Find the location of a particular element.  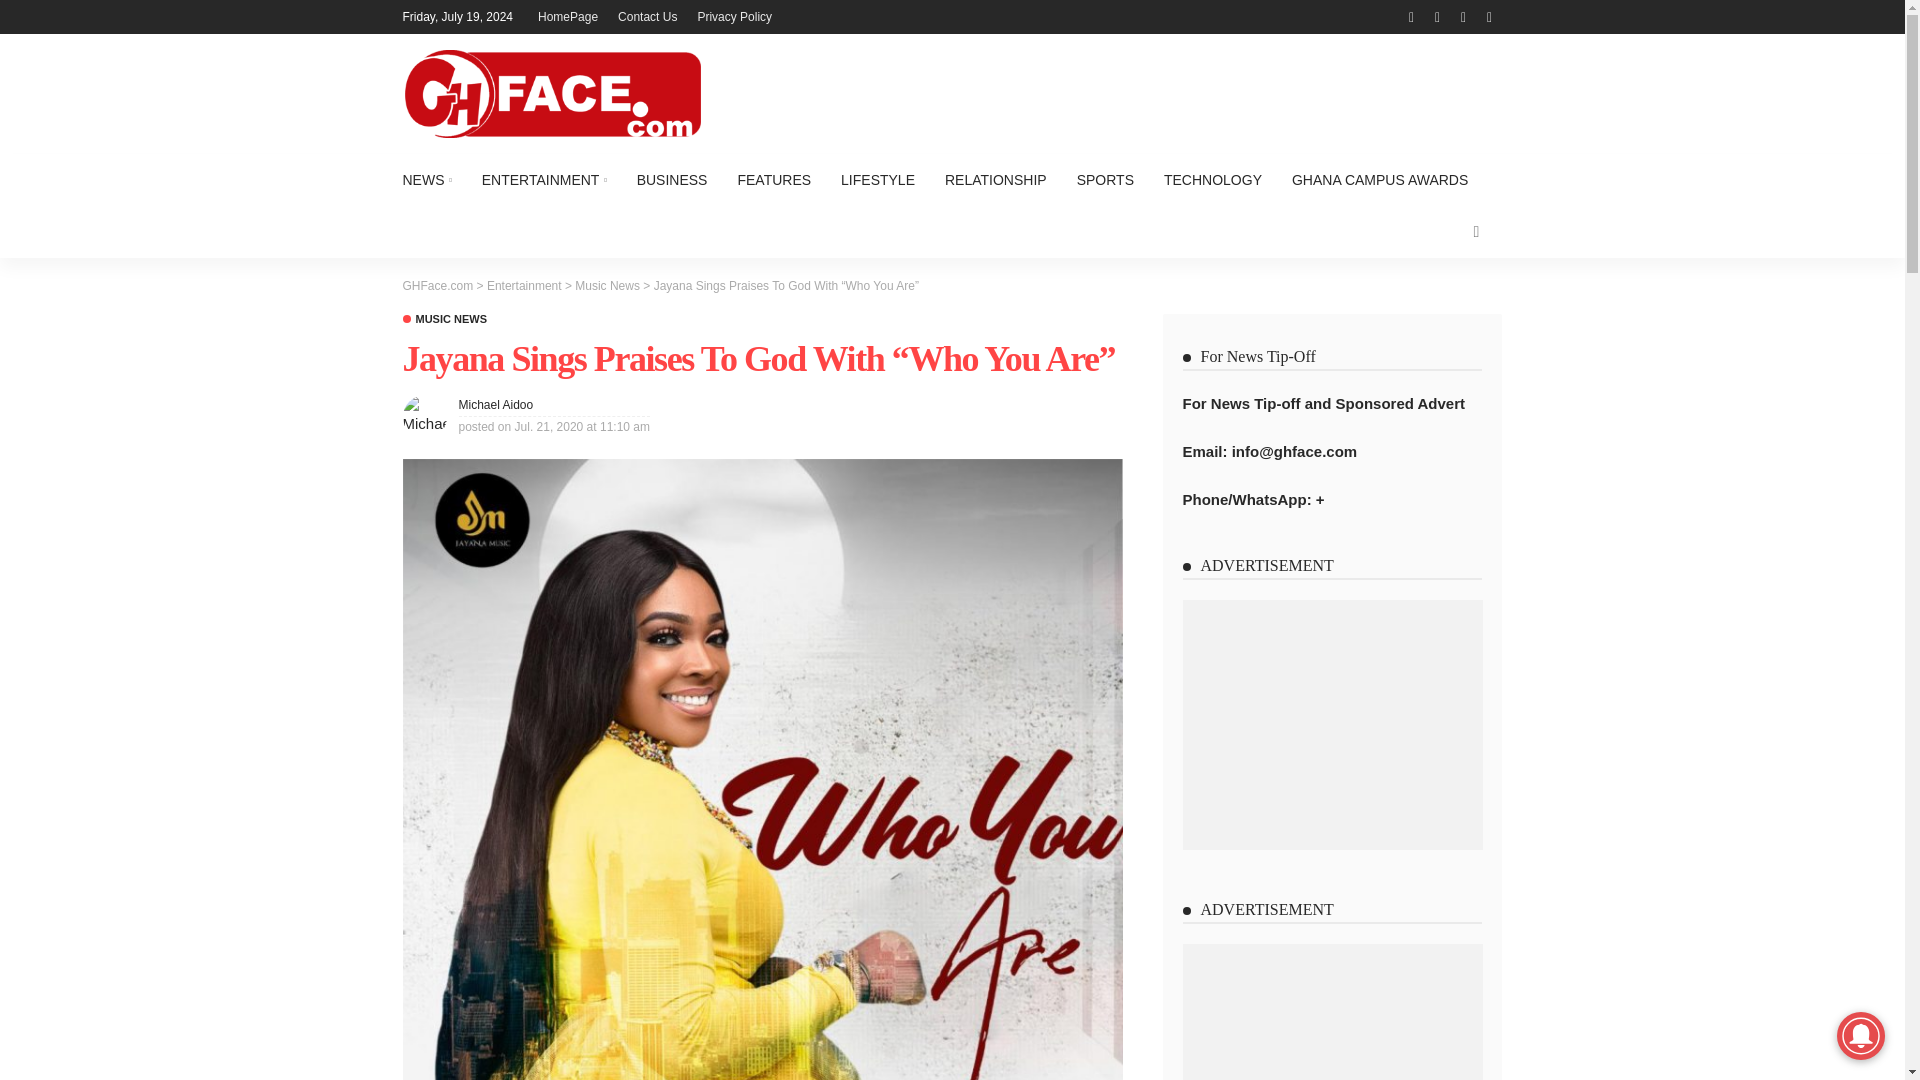

HomePage is located at coordinates (568, 16).